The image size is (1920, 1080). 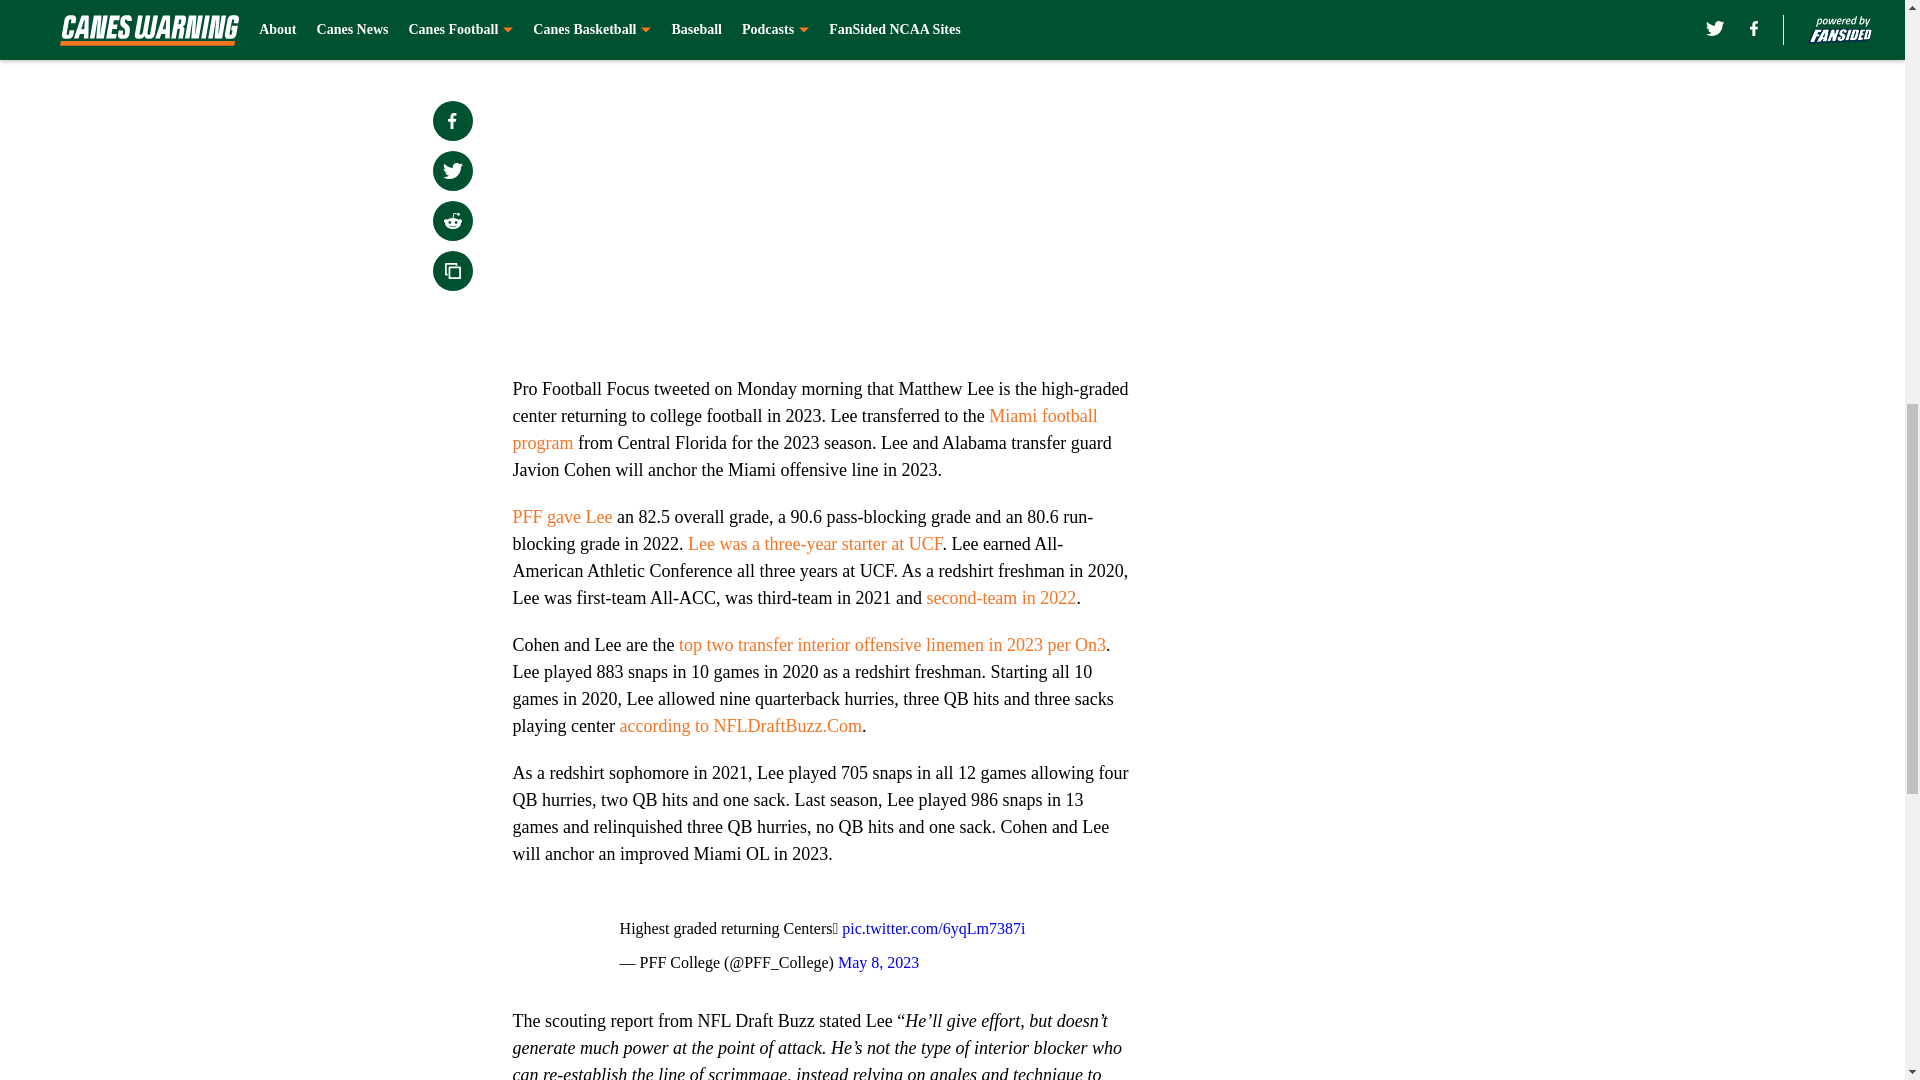 I want to click on according to NFLDraftBuzz.Com, so click(x=739, y=726).